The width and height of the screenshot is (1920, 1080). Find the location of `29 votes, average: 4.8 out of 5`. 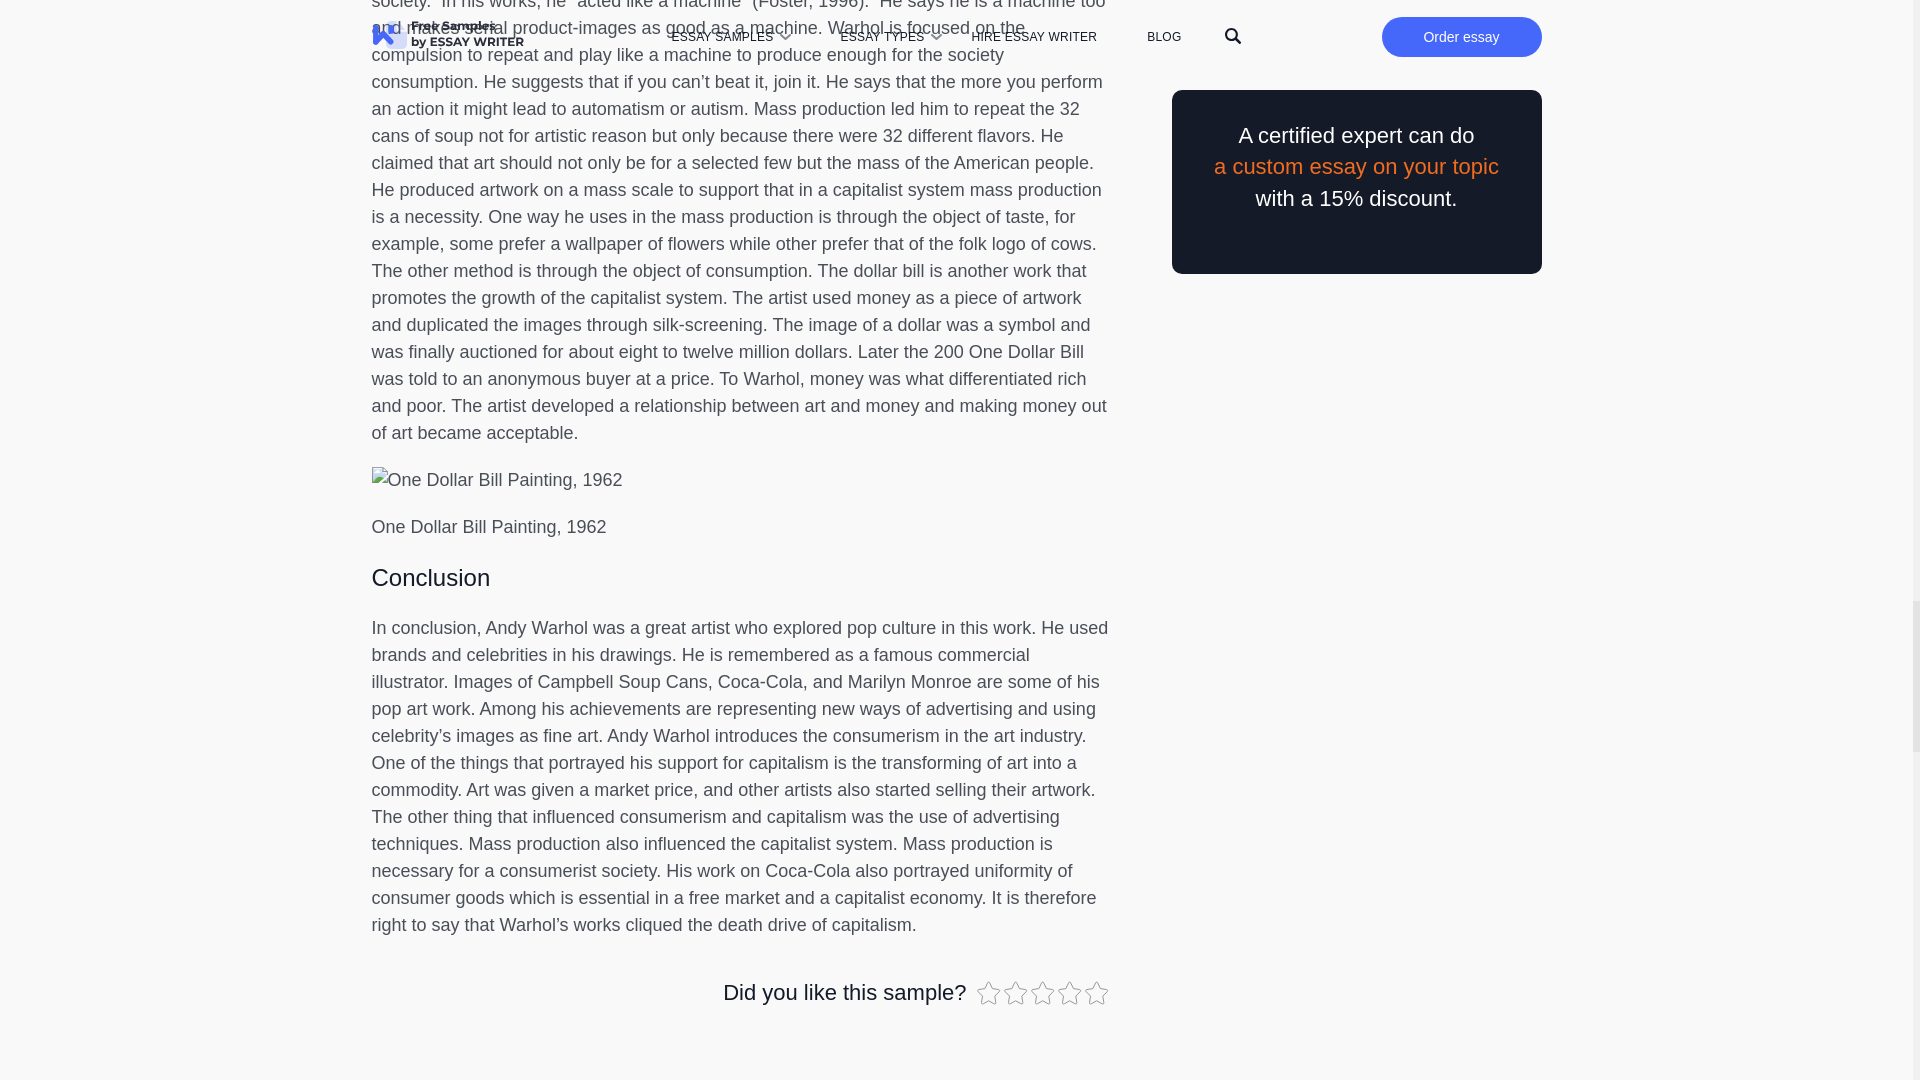

29 votes, average: 4.8 out of 5 is located at coordinates (1018, 992).